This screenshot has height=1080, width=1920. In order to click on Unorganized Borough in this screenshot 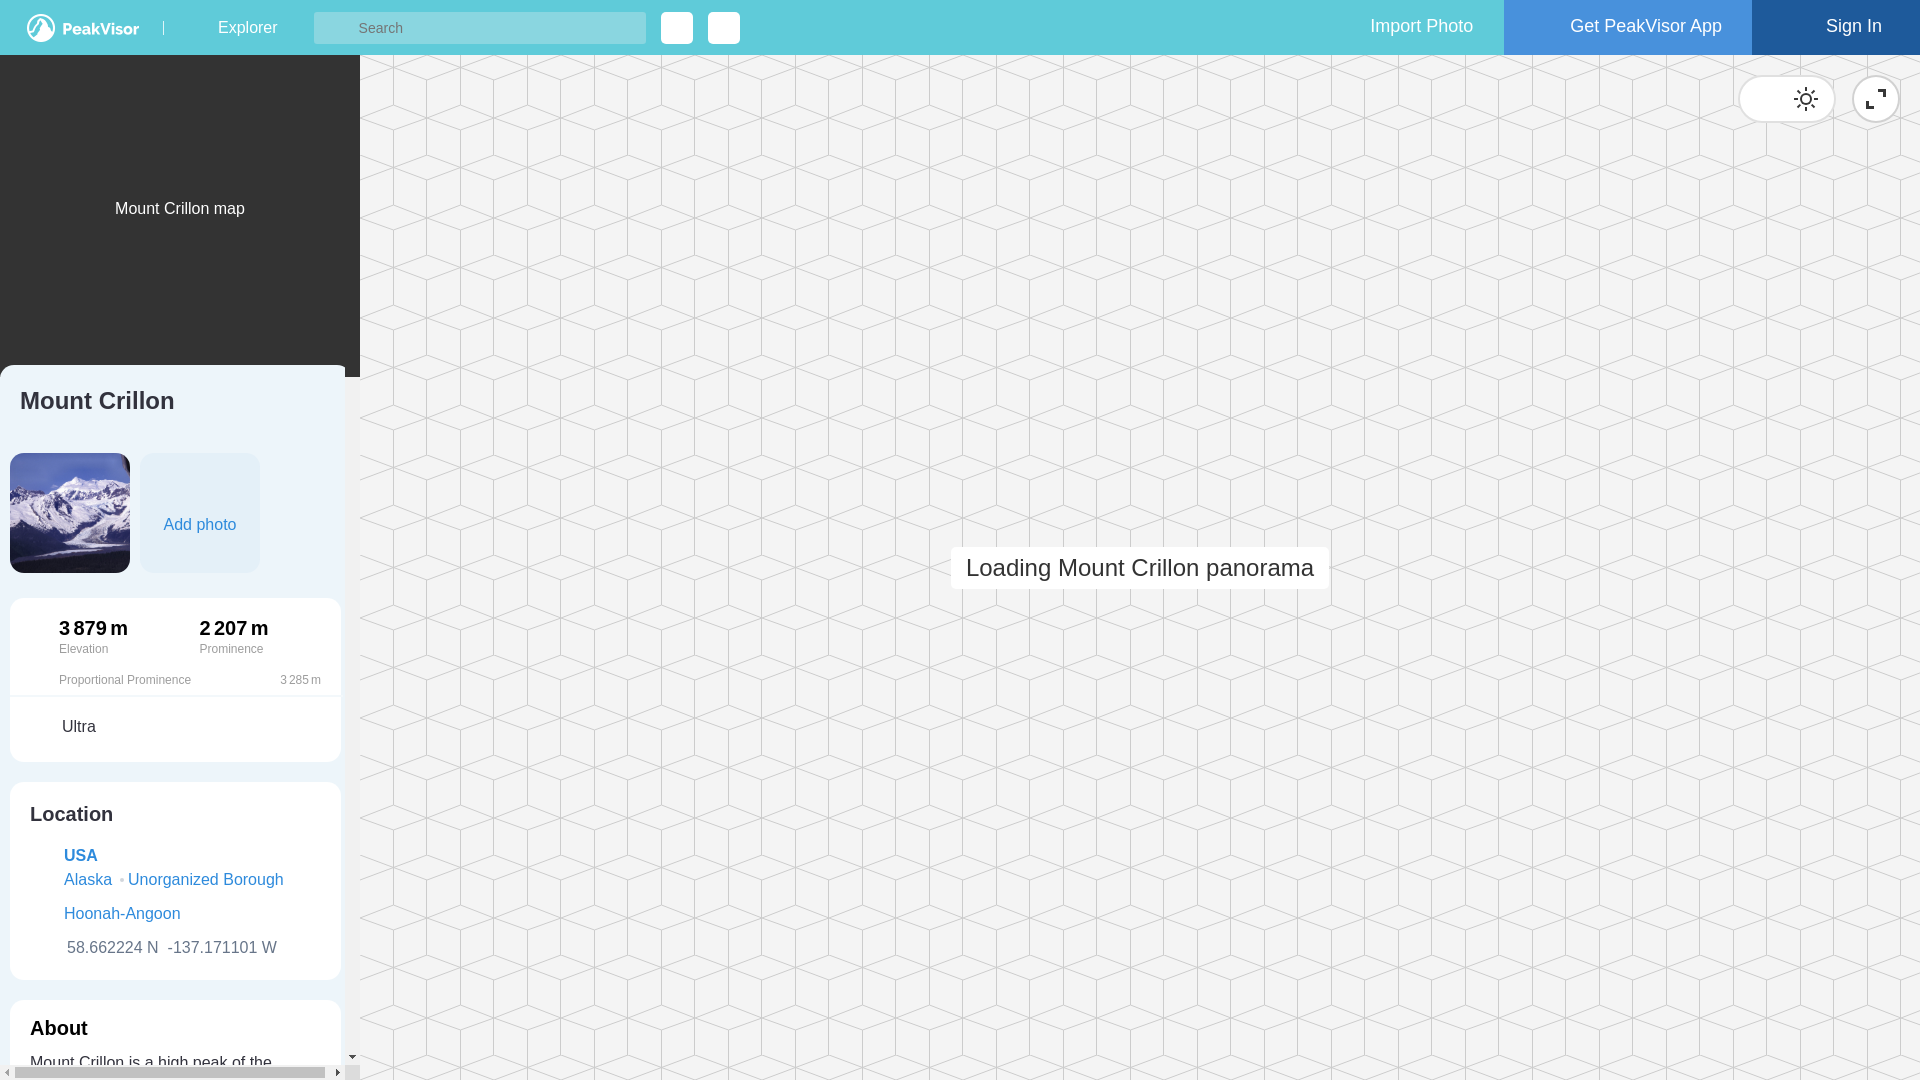, I will do `click(206, 880)`.